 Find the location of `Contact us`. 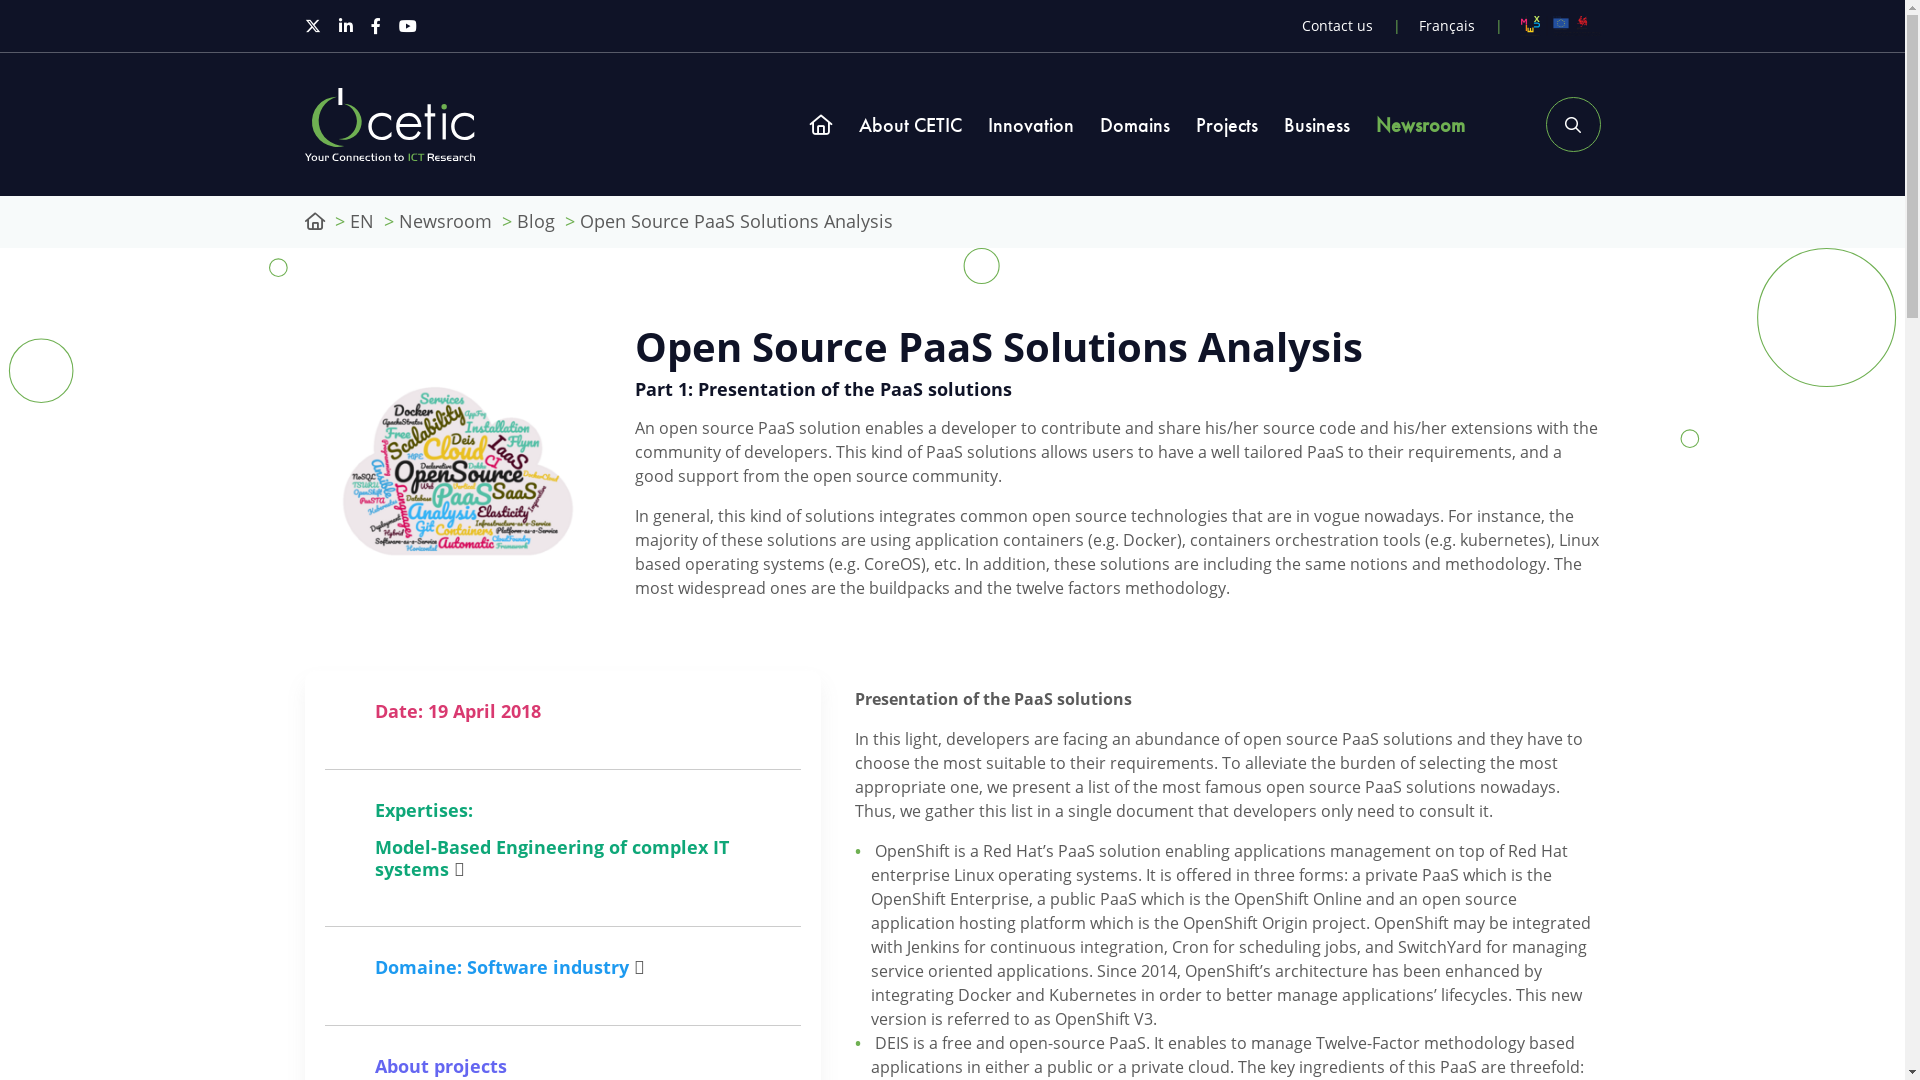

Contact us is located at coordinates (1338, 26).